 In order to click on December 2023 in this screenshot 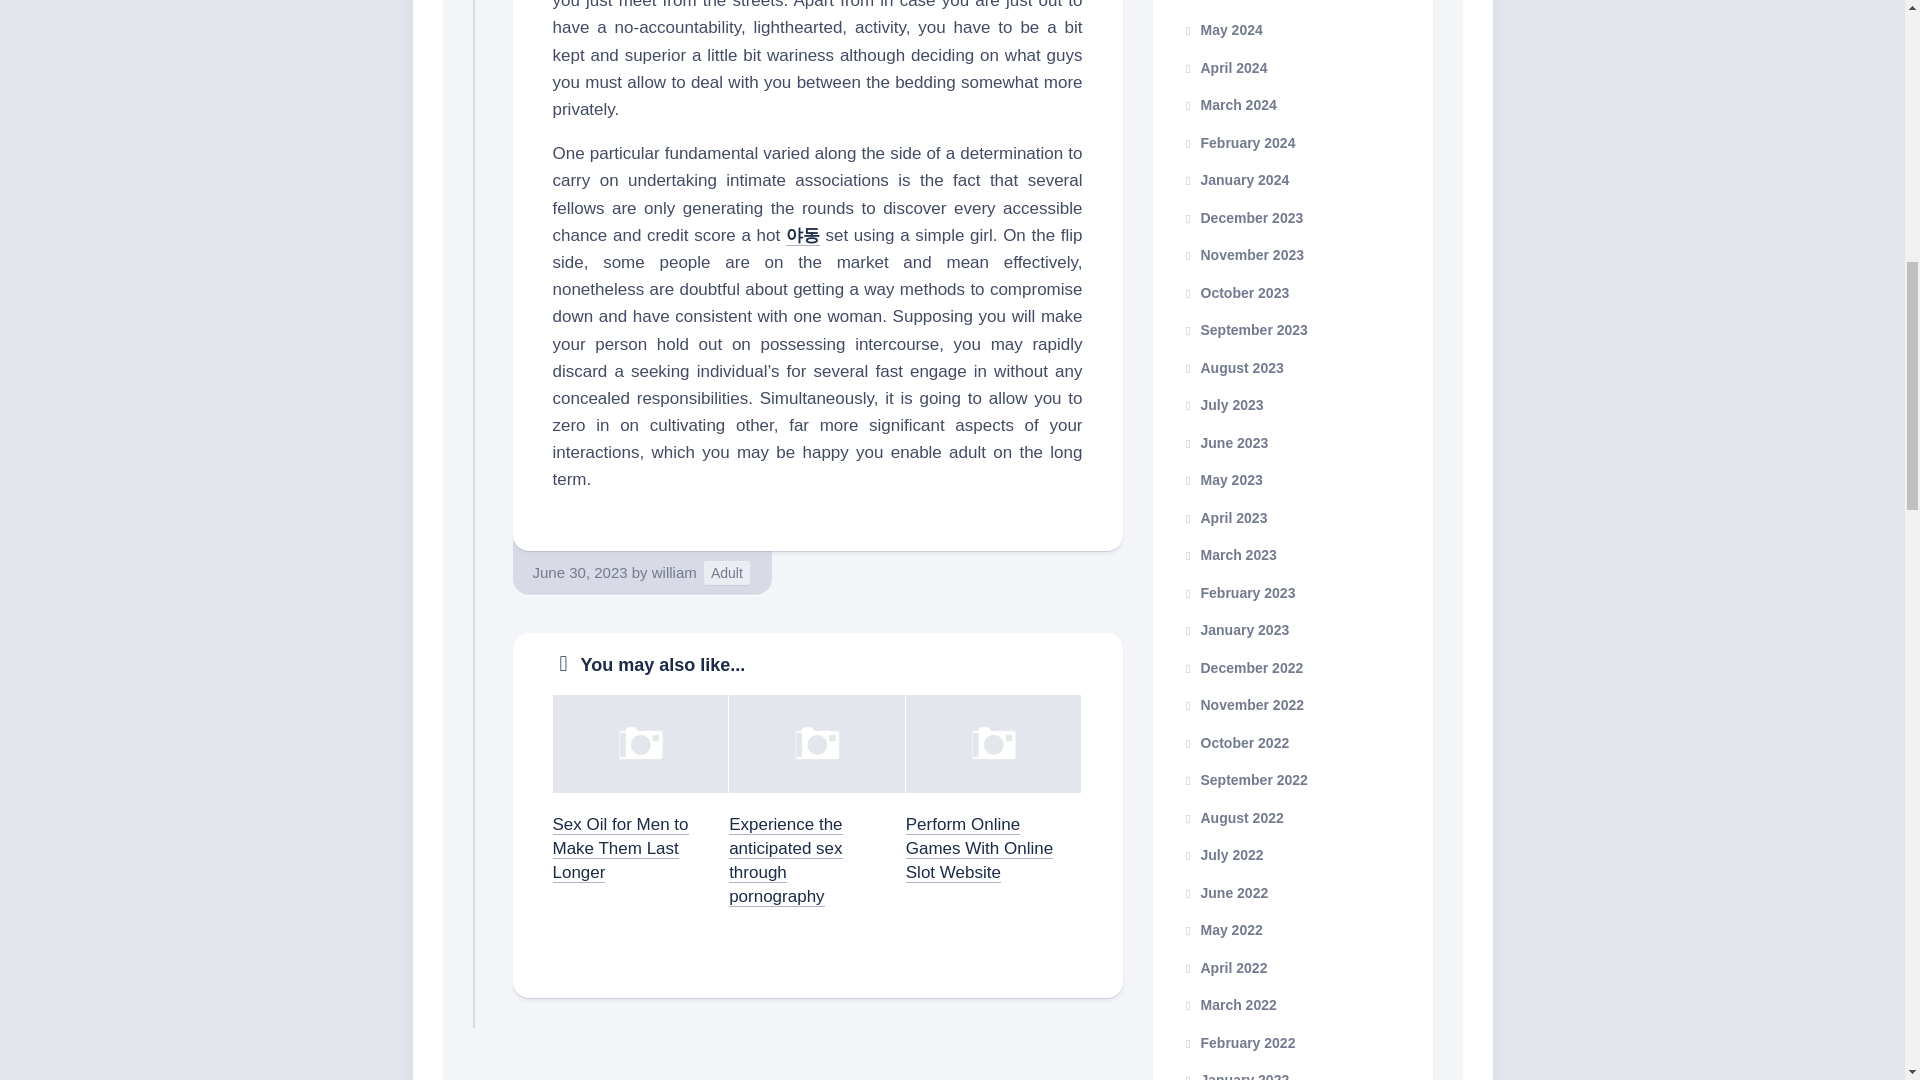, I will do `click(1242, 217)`.